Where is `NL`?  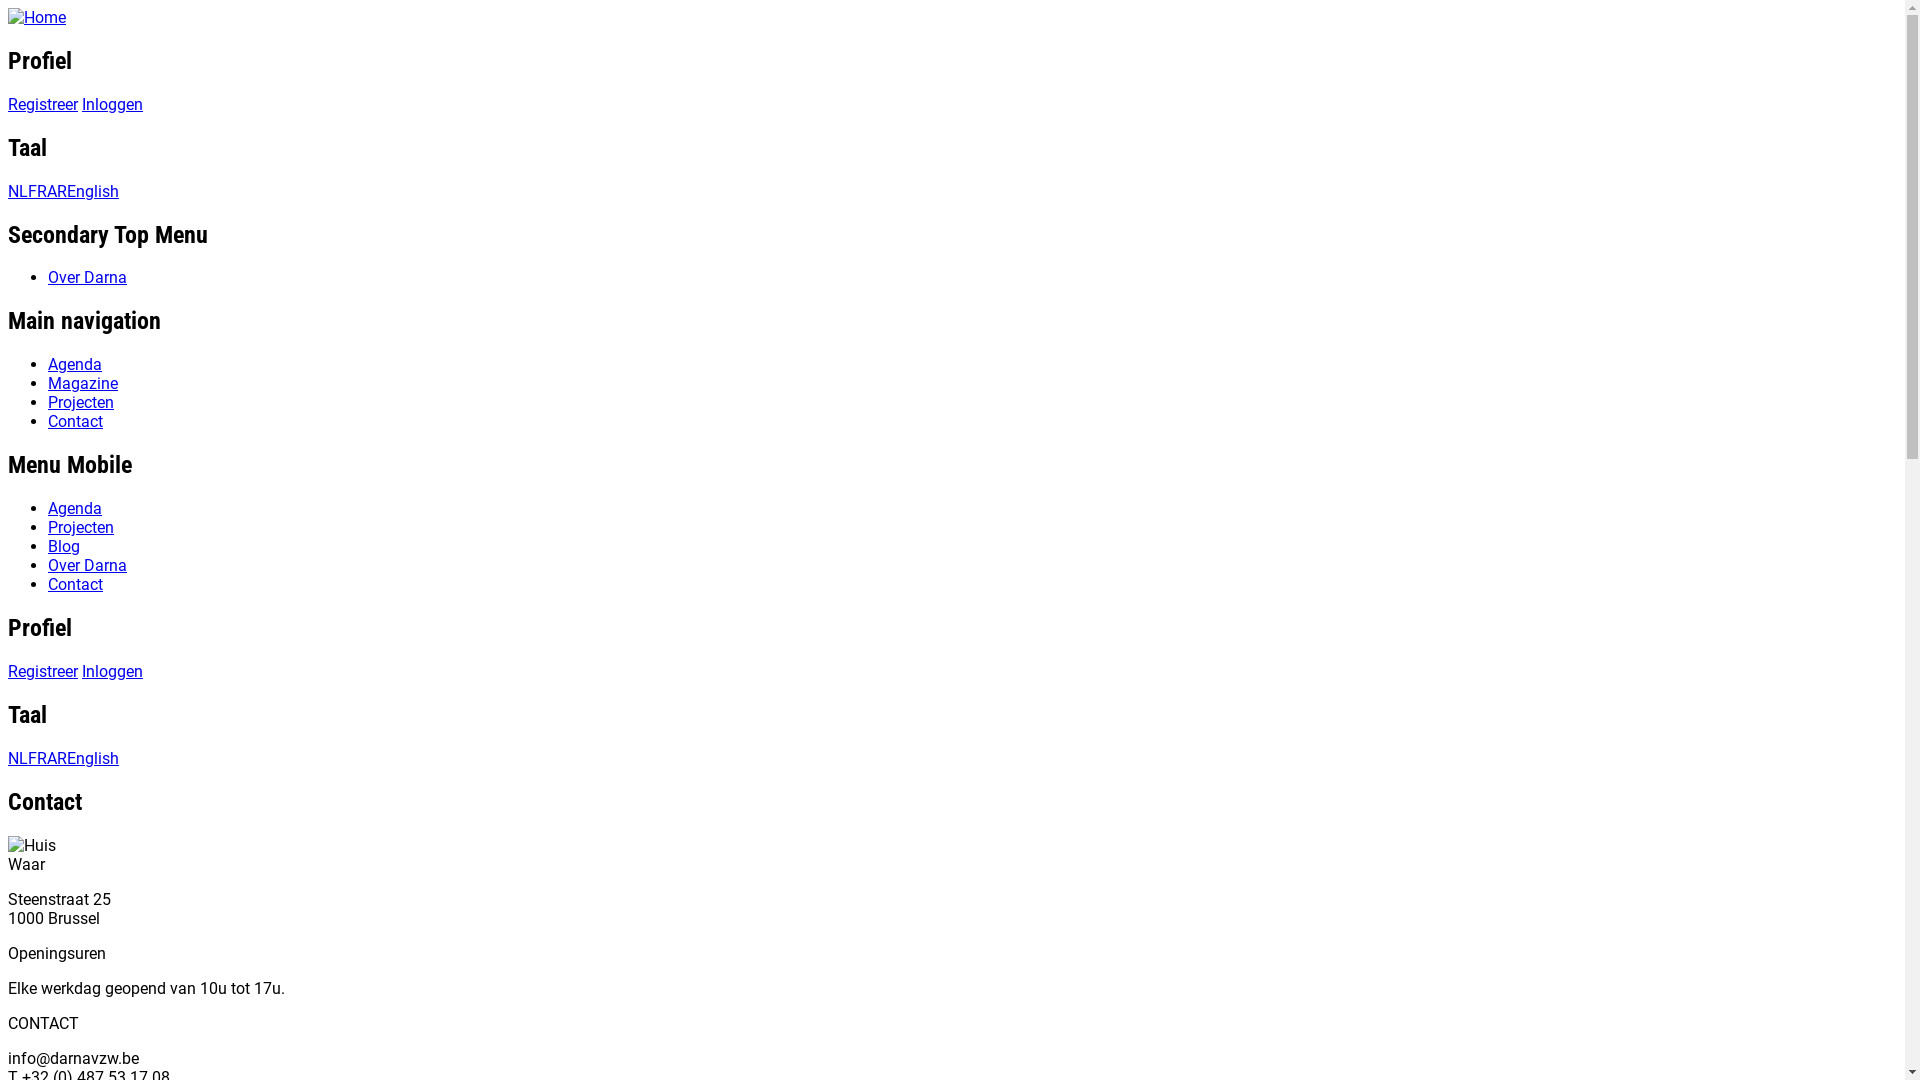 NL is located at coordinates (18, 192).